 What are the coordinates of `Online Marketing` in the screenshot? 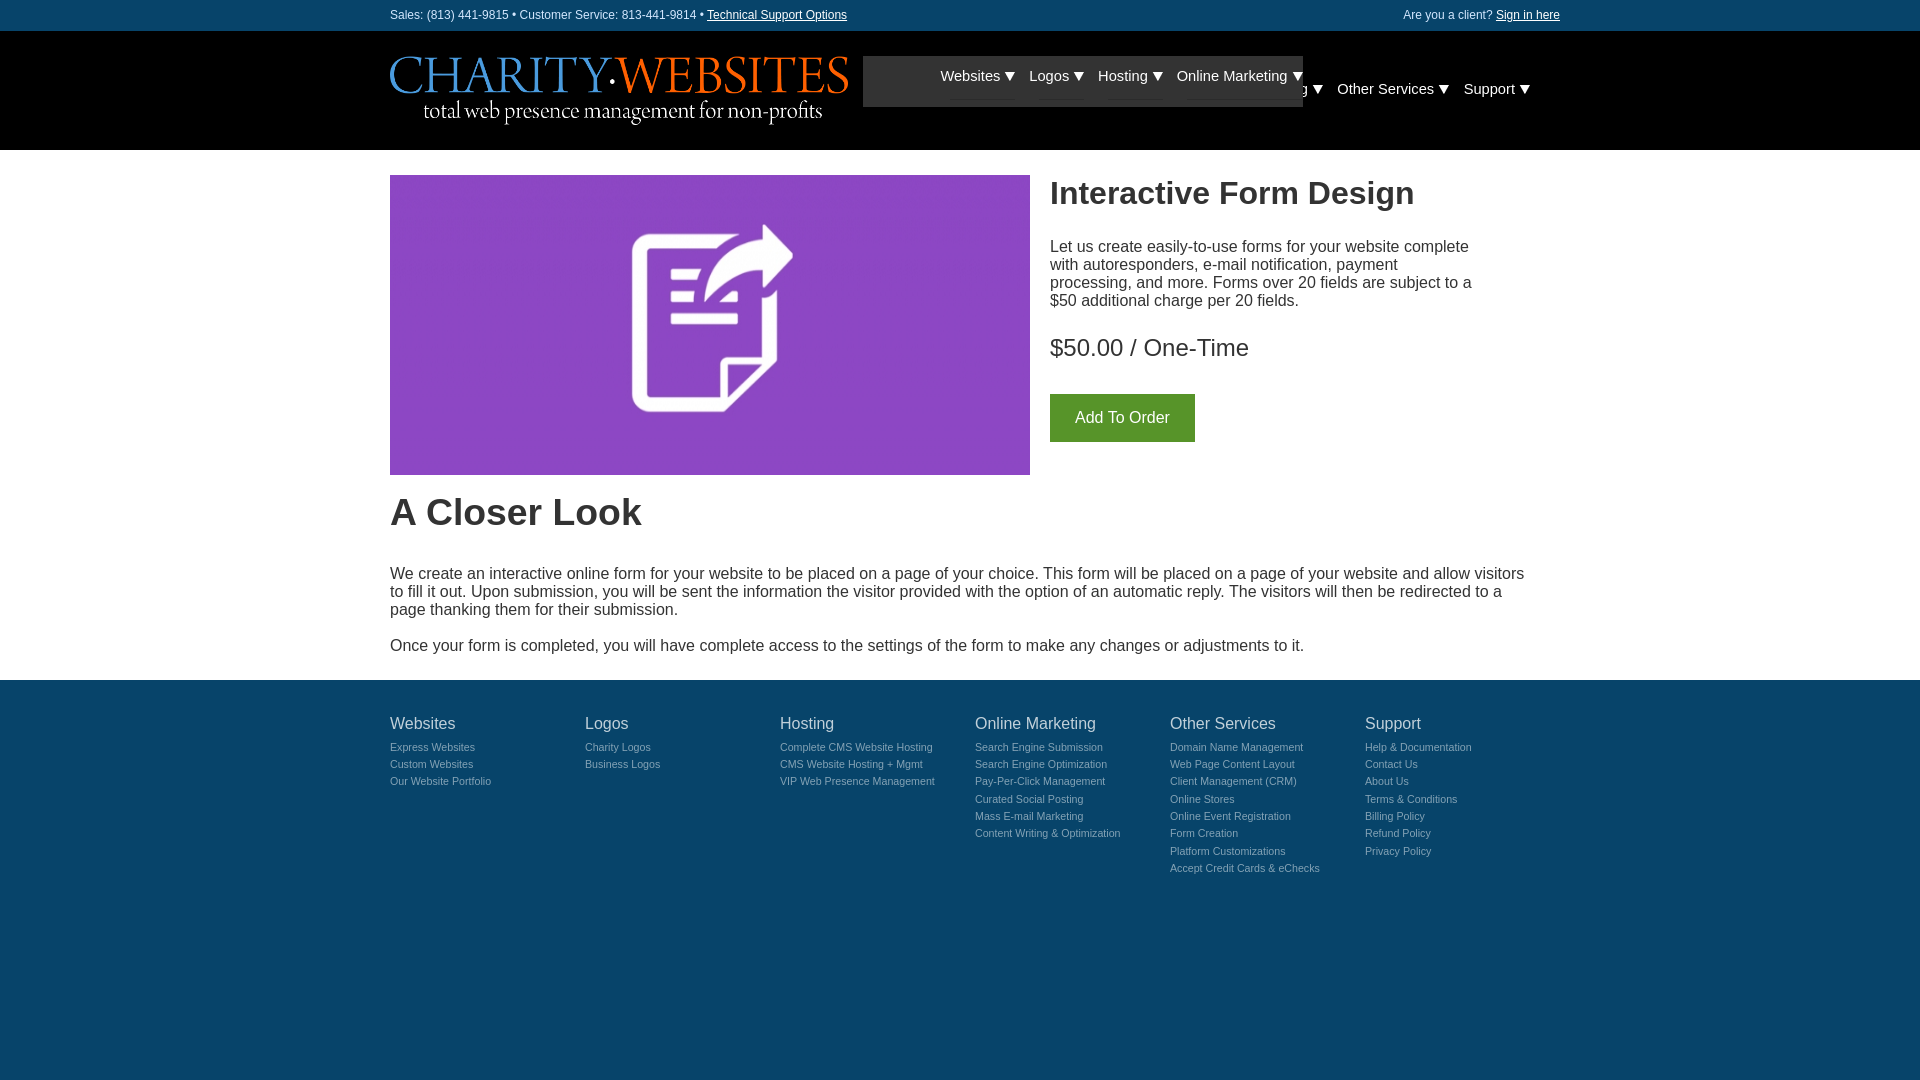 It's located at (1257, 88).